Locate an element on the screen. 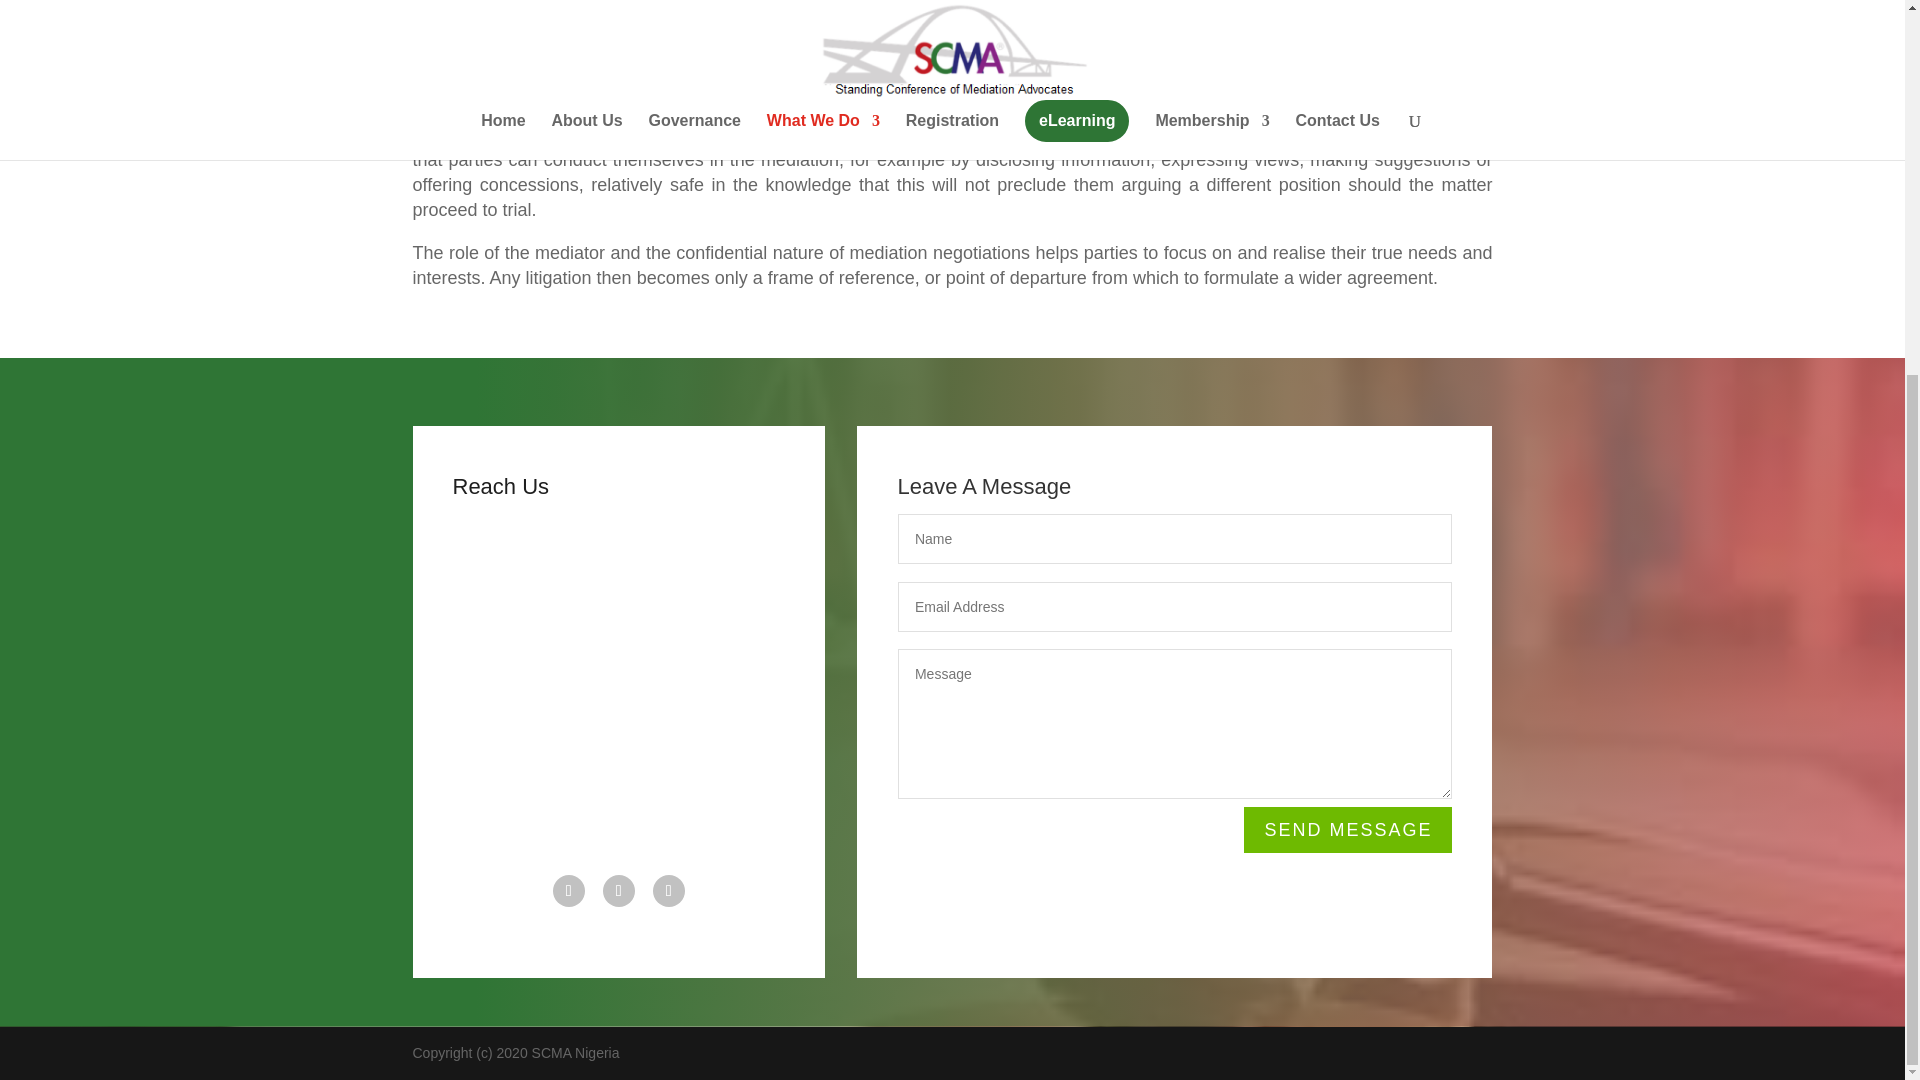 Image resolution: width=1920 pixels, height=1080 pixels. Follow on X is located at coordinates (618, 890).